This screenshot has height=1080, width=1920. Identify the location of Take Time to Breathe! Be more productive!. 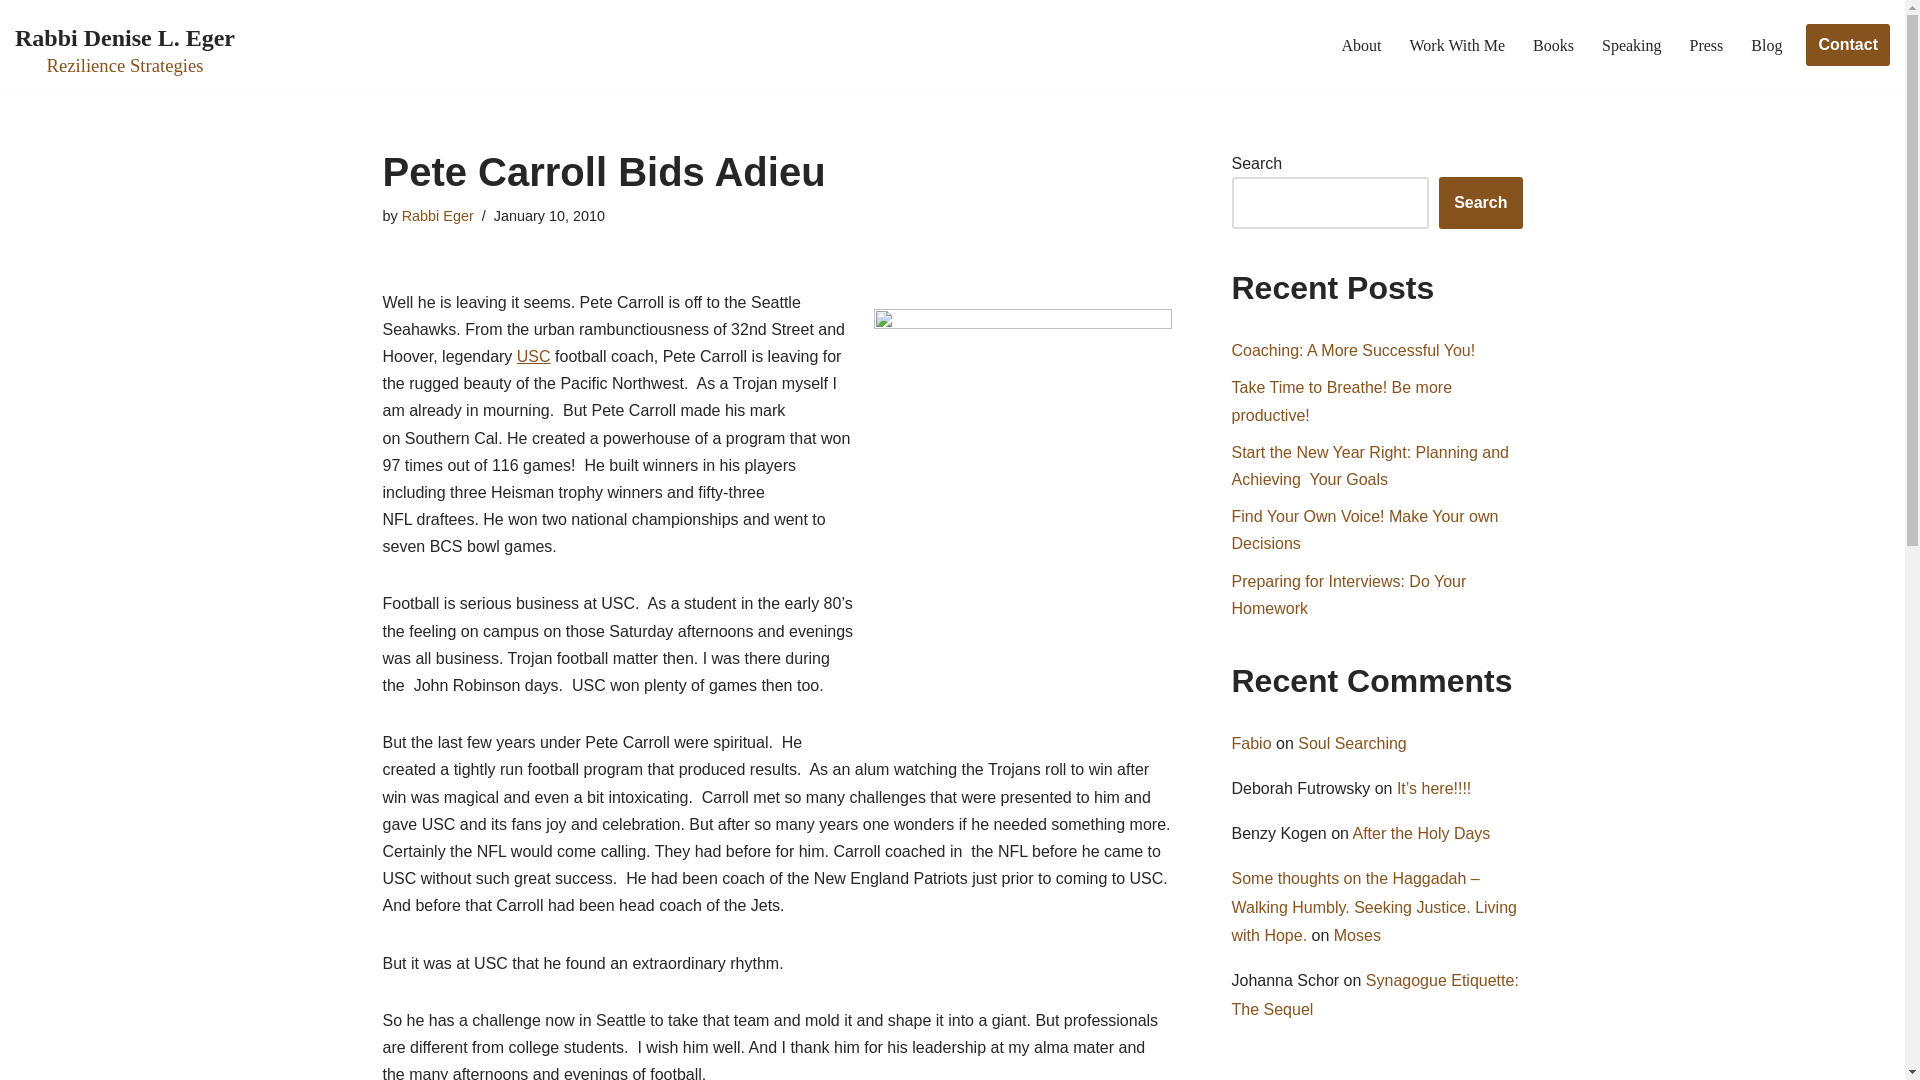
(1342, 401).